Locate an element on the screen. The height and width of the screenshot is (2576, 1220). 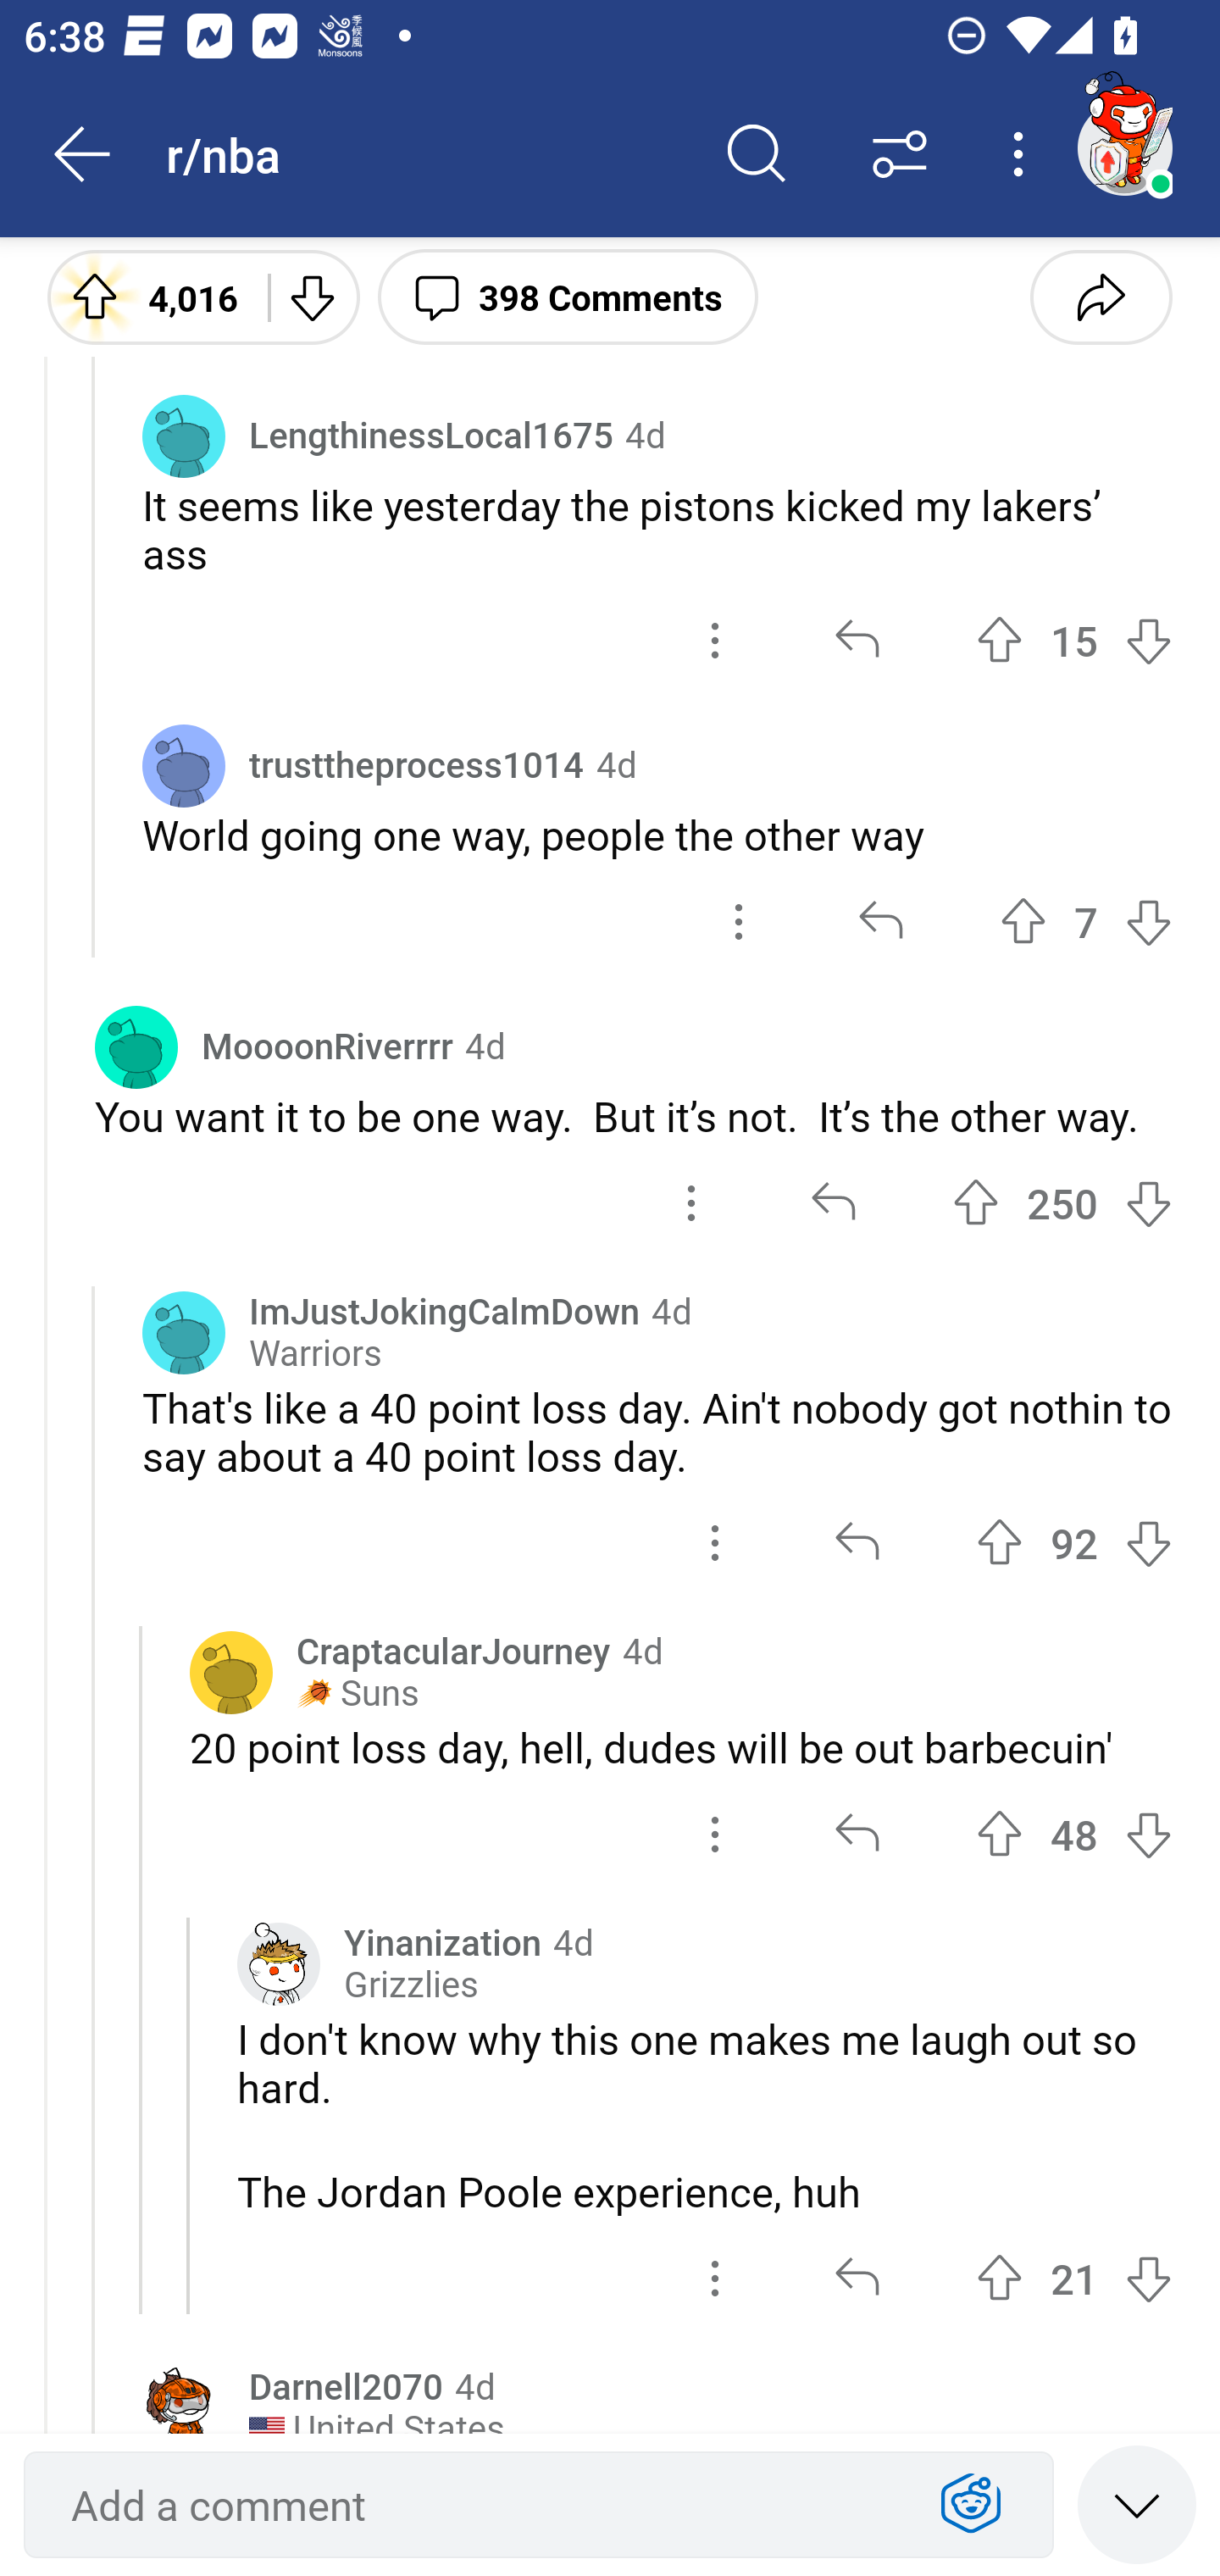
Add a comment is located at coordinates (480, 2505).